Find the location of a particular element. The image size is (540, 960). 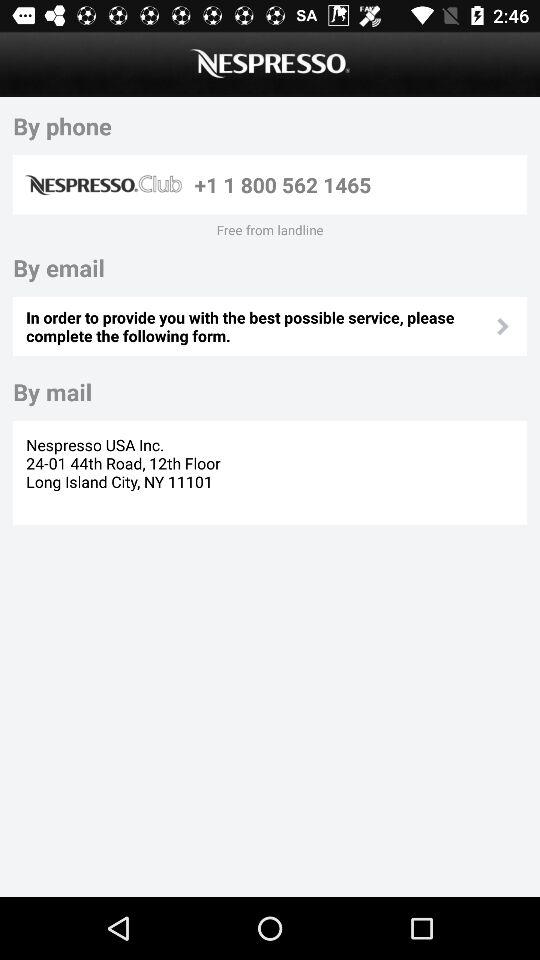

turn off the icon below the by mail icon is located at coordinates (126, 472).